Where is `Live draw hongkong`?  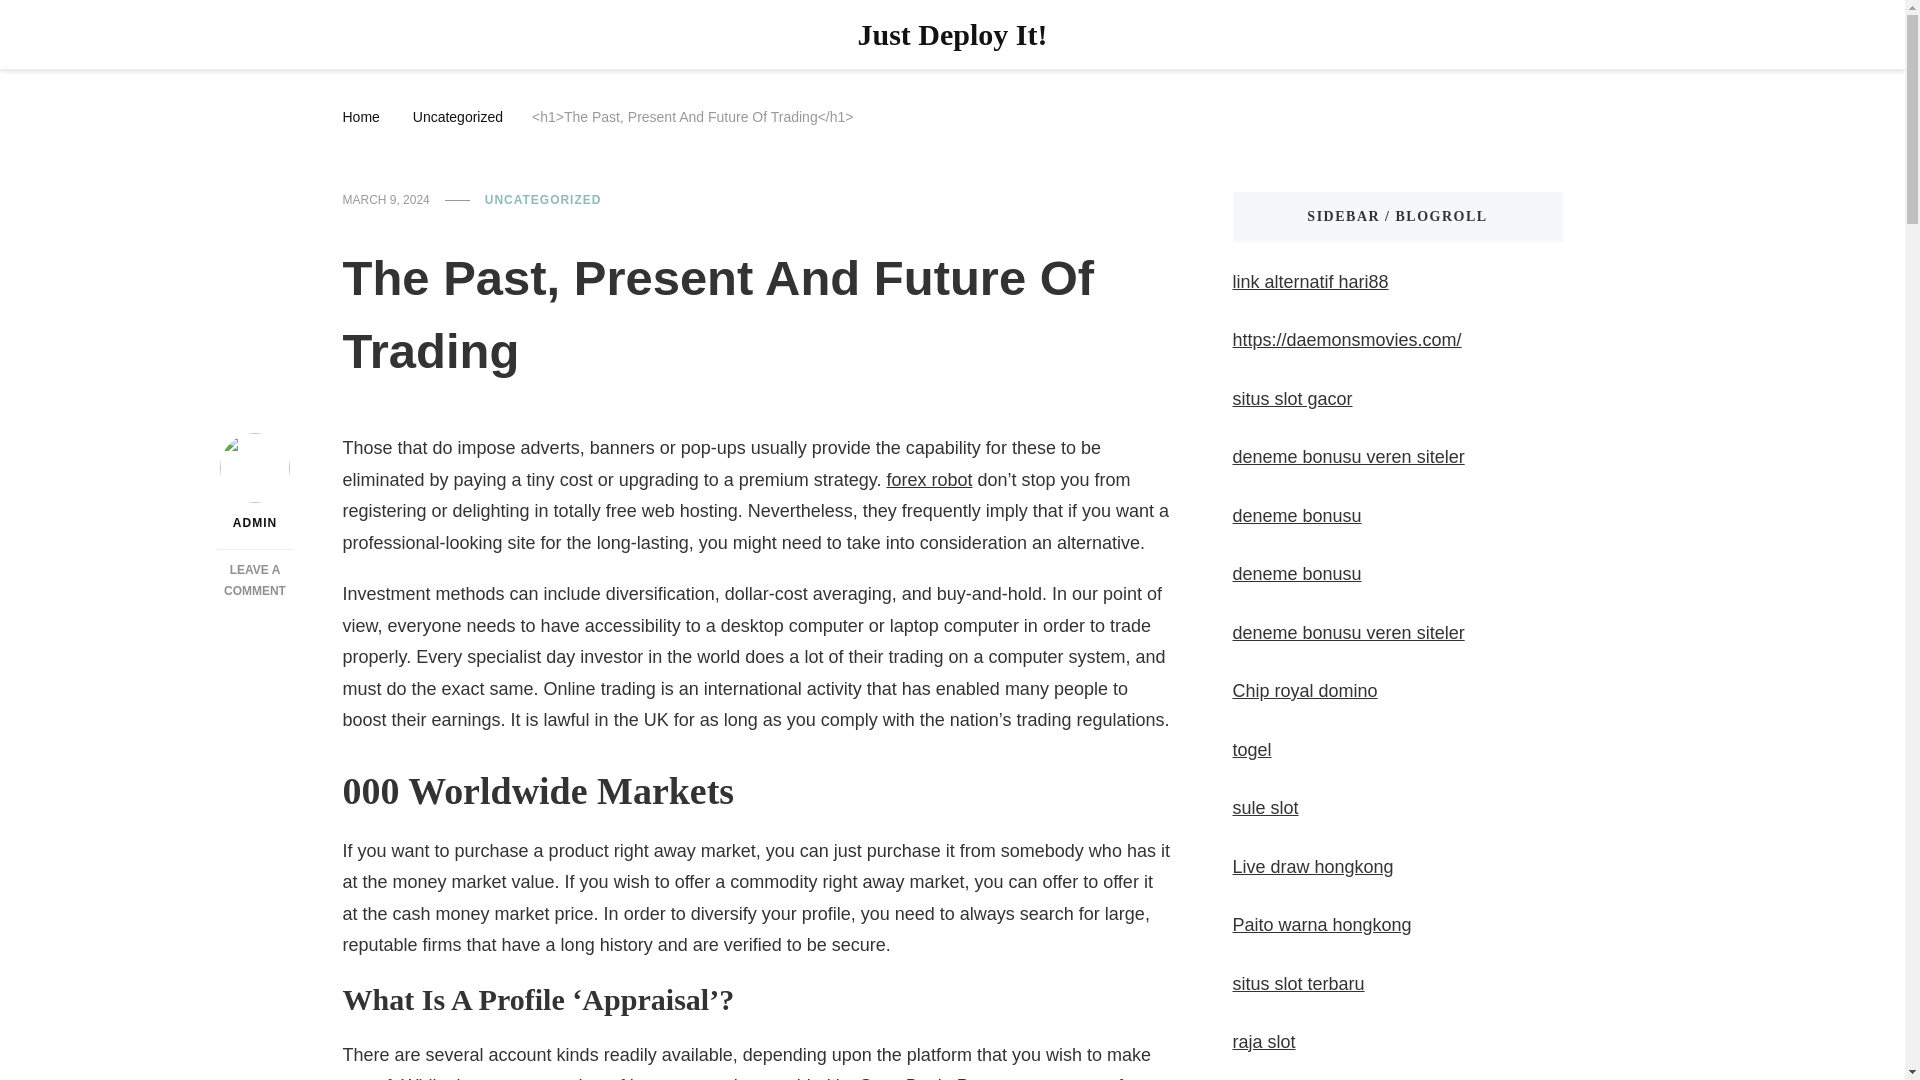 Live draw hongkong is located at coordinates (1312, 866).